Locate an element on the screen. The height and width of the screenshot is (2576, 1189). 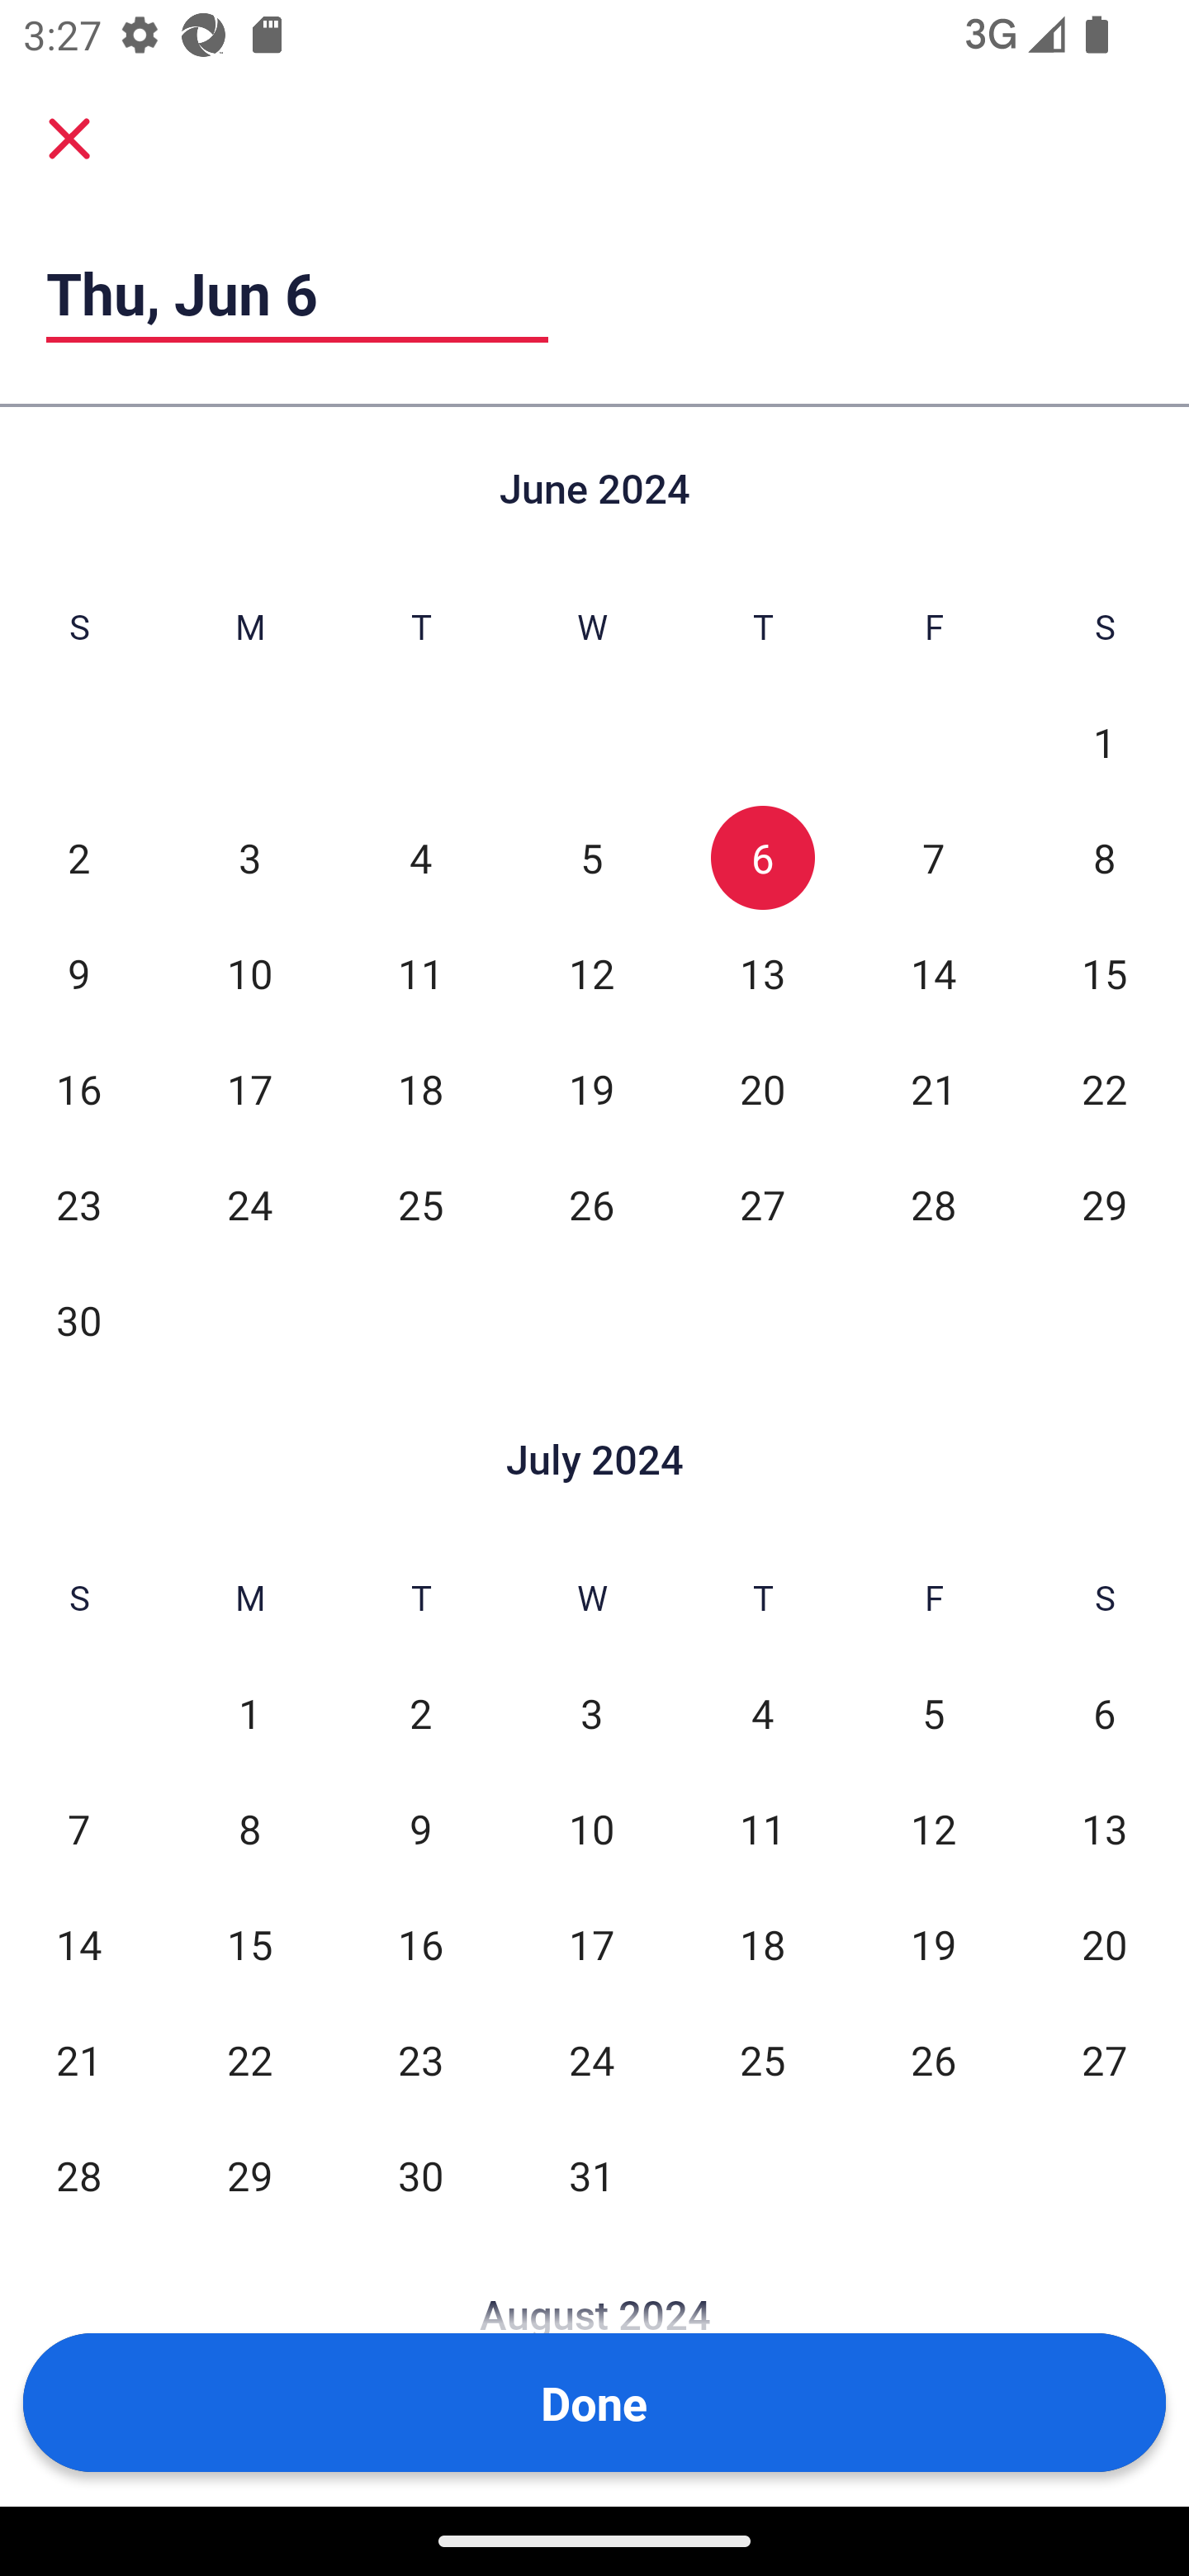
25 Tue, Jun 25, Not Selected is located at coordinates (421, 1204).